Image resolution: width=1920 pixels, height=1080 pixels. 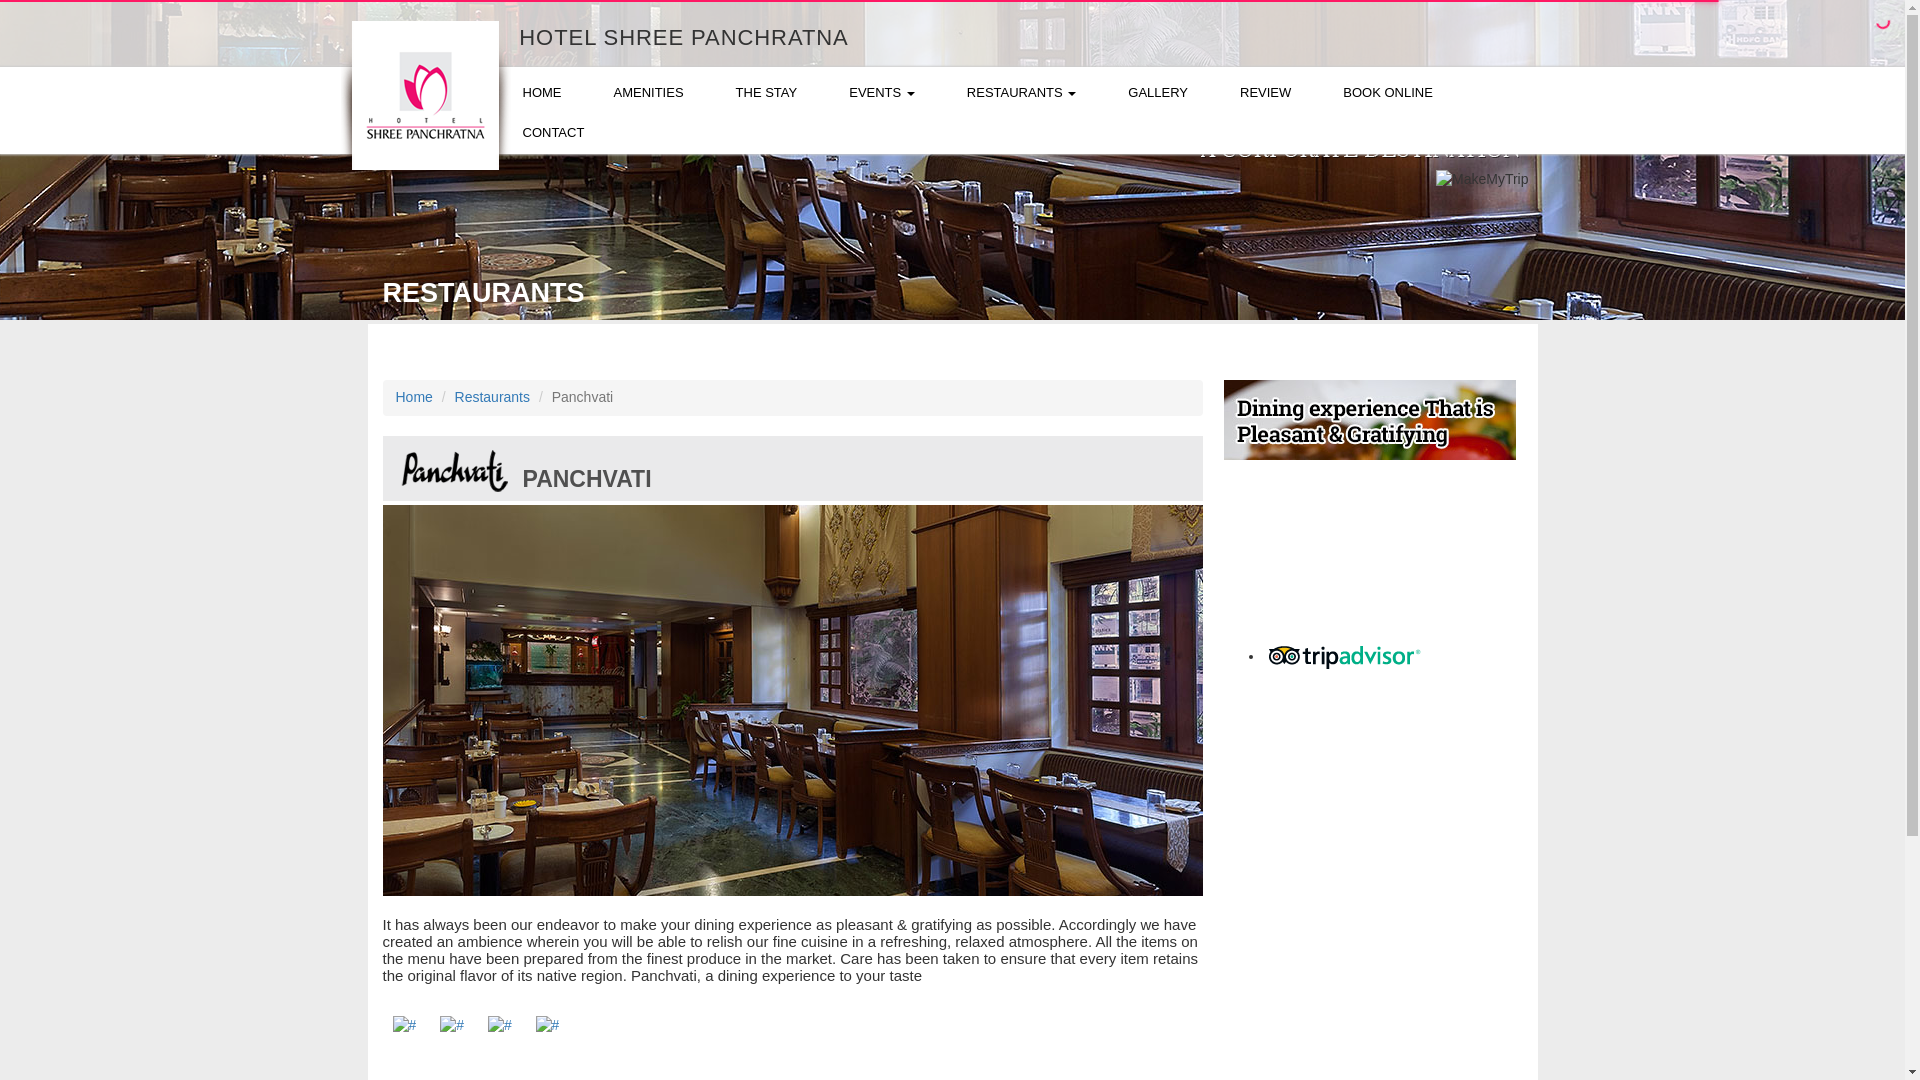 I want to click on CONTACT, so click(x=552, y=133).